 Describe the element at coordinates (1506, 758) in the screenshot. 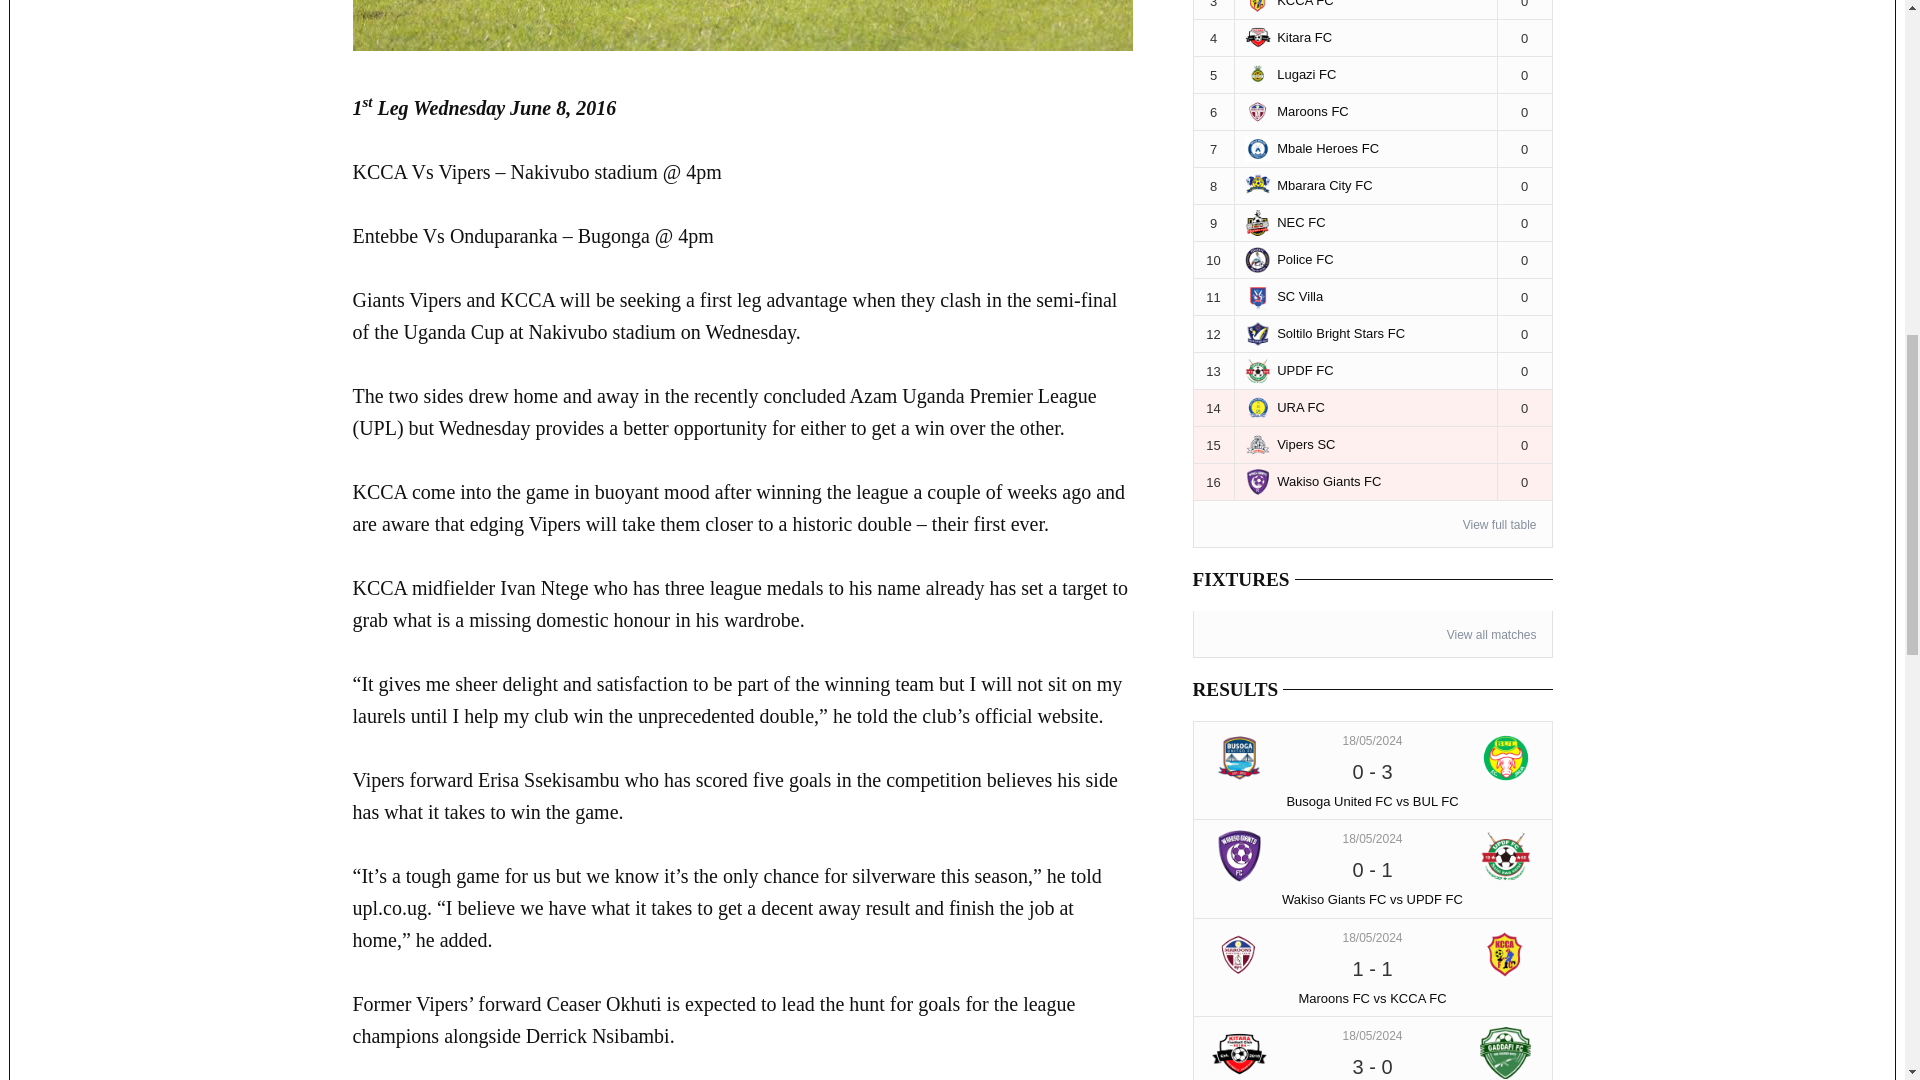

I see `BUL FC` at that location.